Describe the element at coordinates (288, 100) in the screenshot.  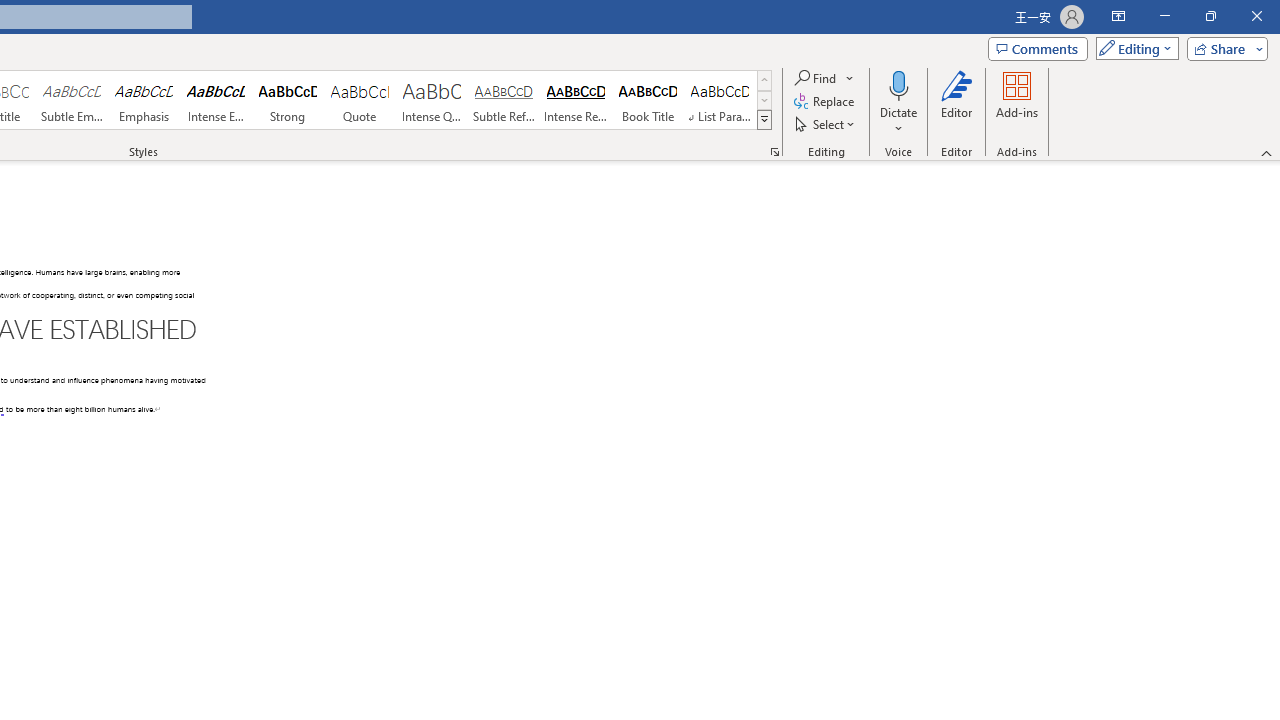
I see `Strong` at that location.